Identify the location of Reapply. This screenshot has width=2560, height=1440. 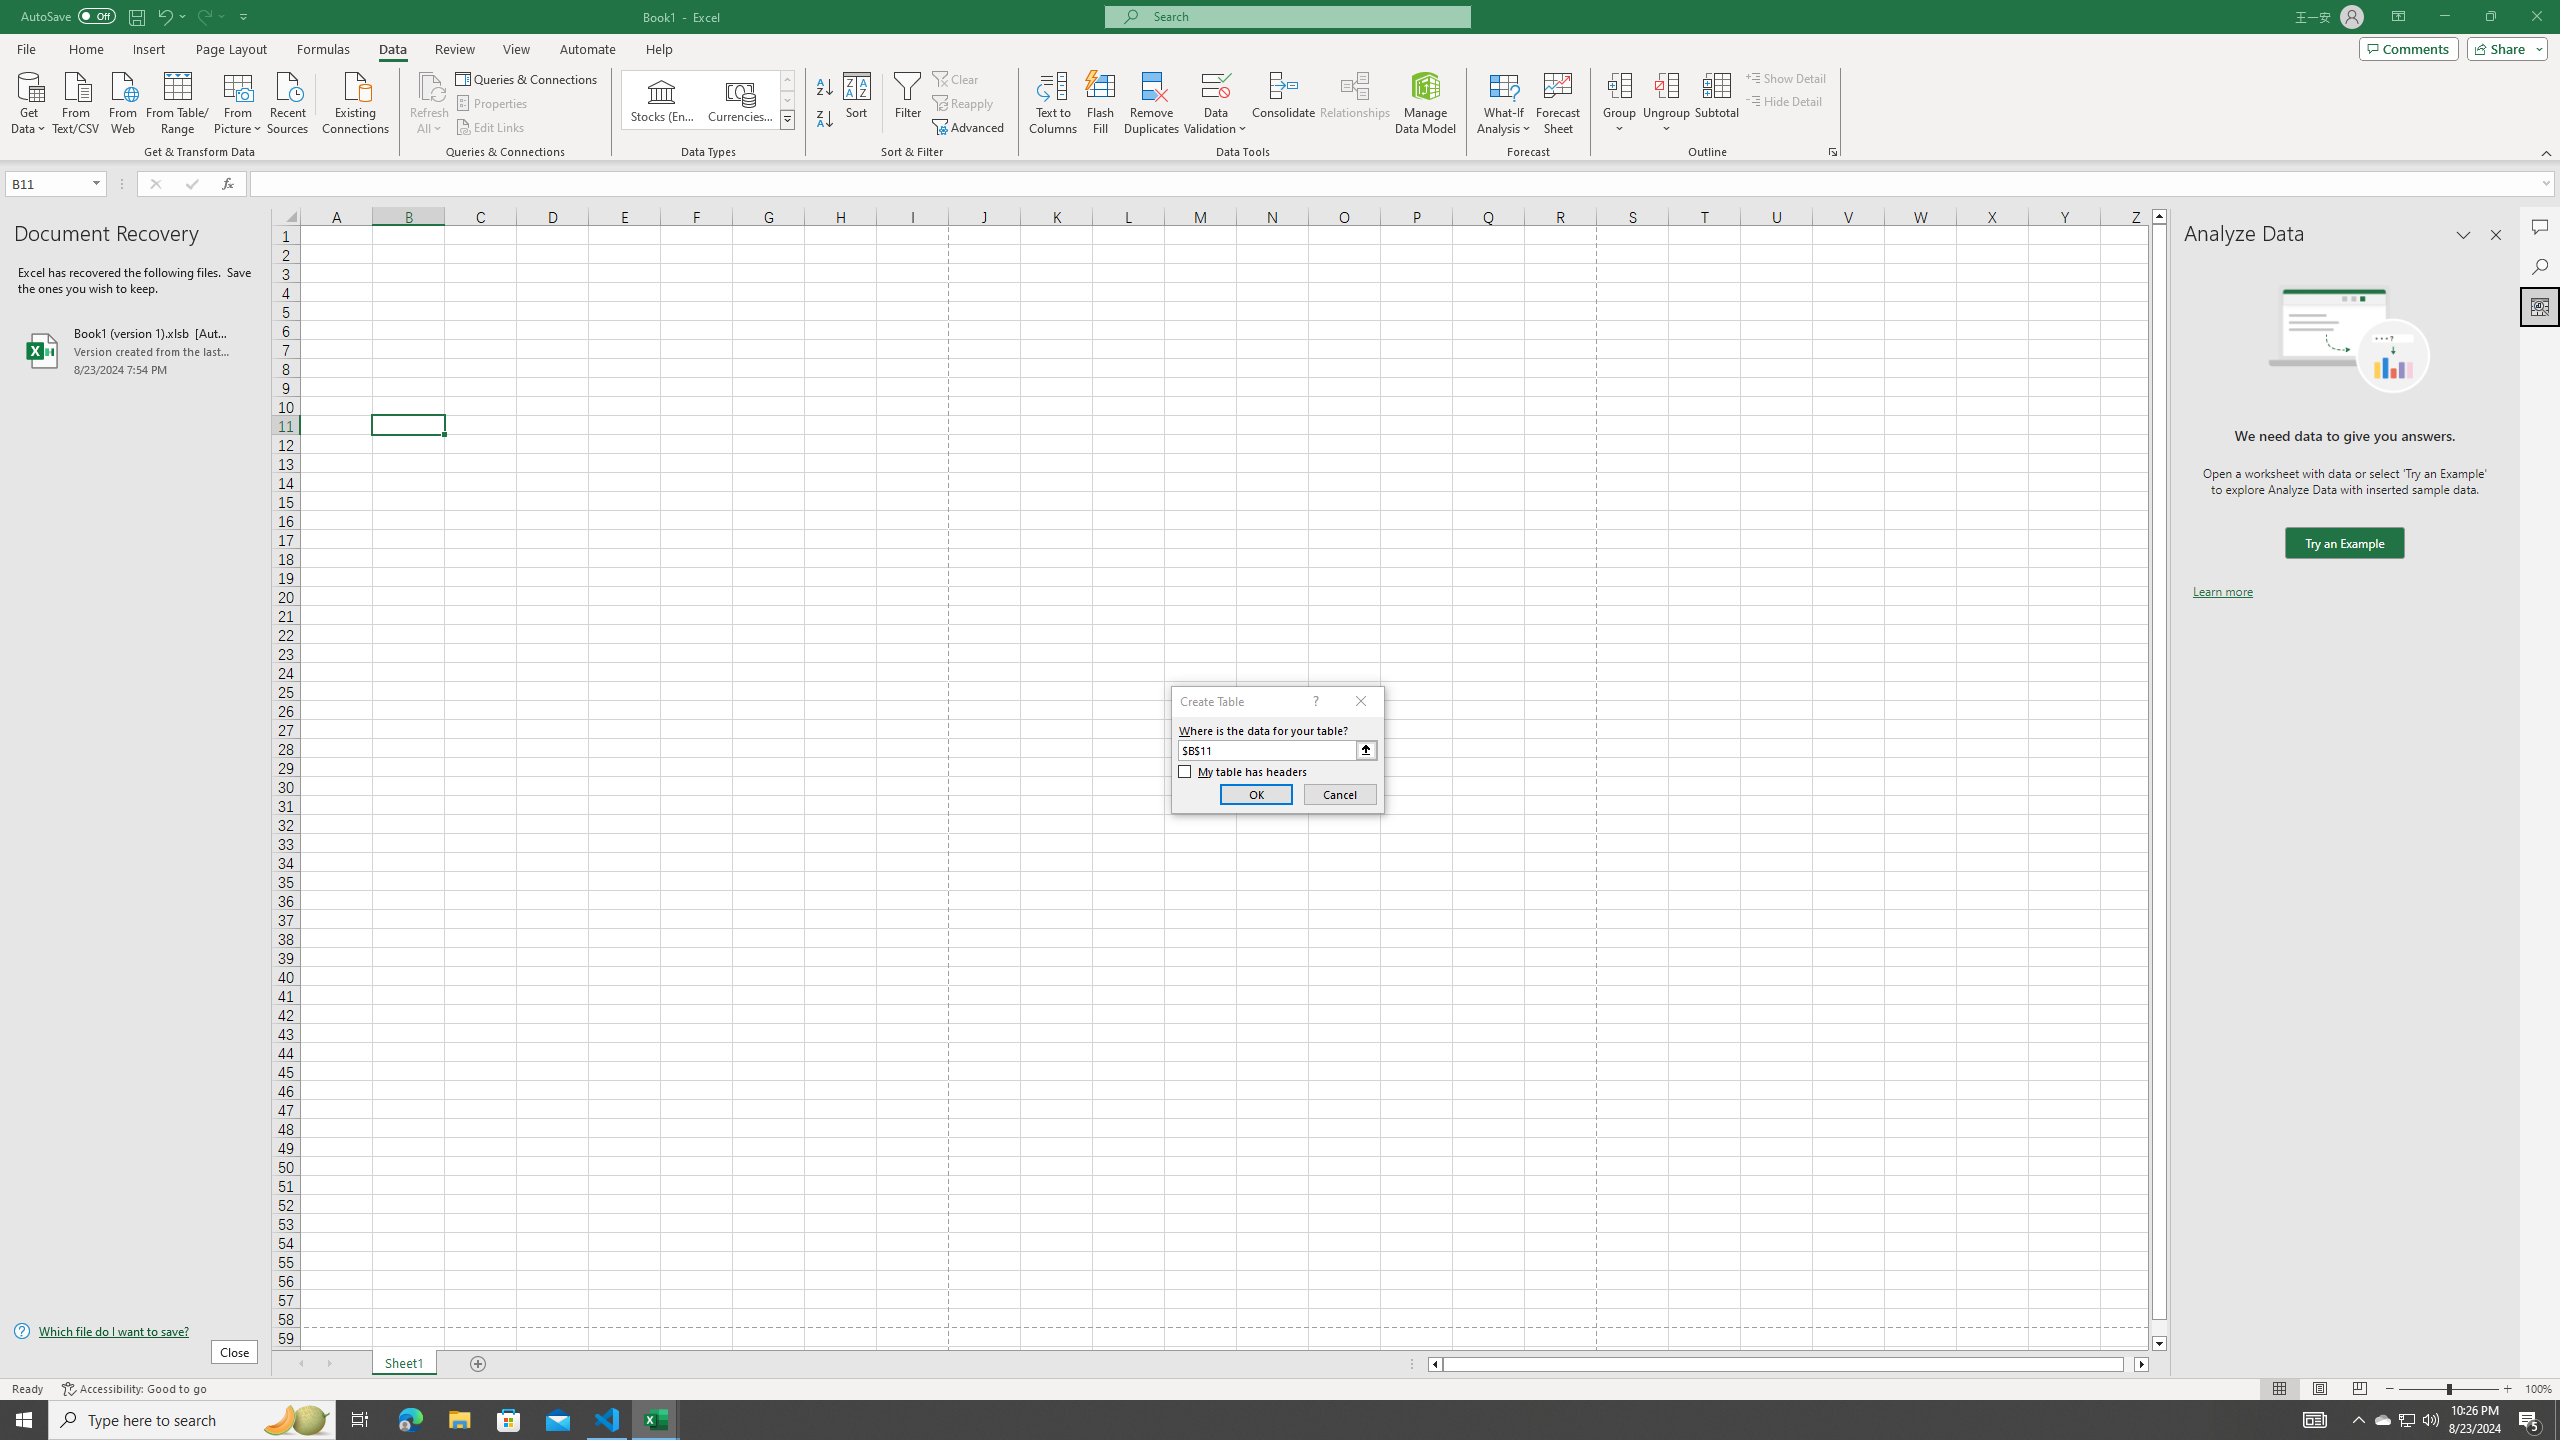
(964, 104).